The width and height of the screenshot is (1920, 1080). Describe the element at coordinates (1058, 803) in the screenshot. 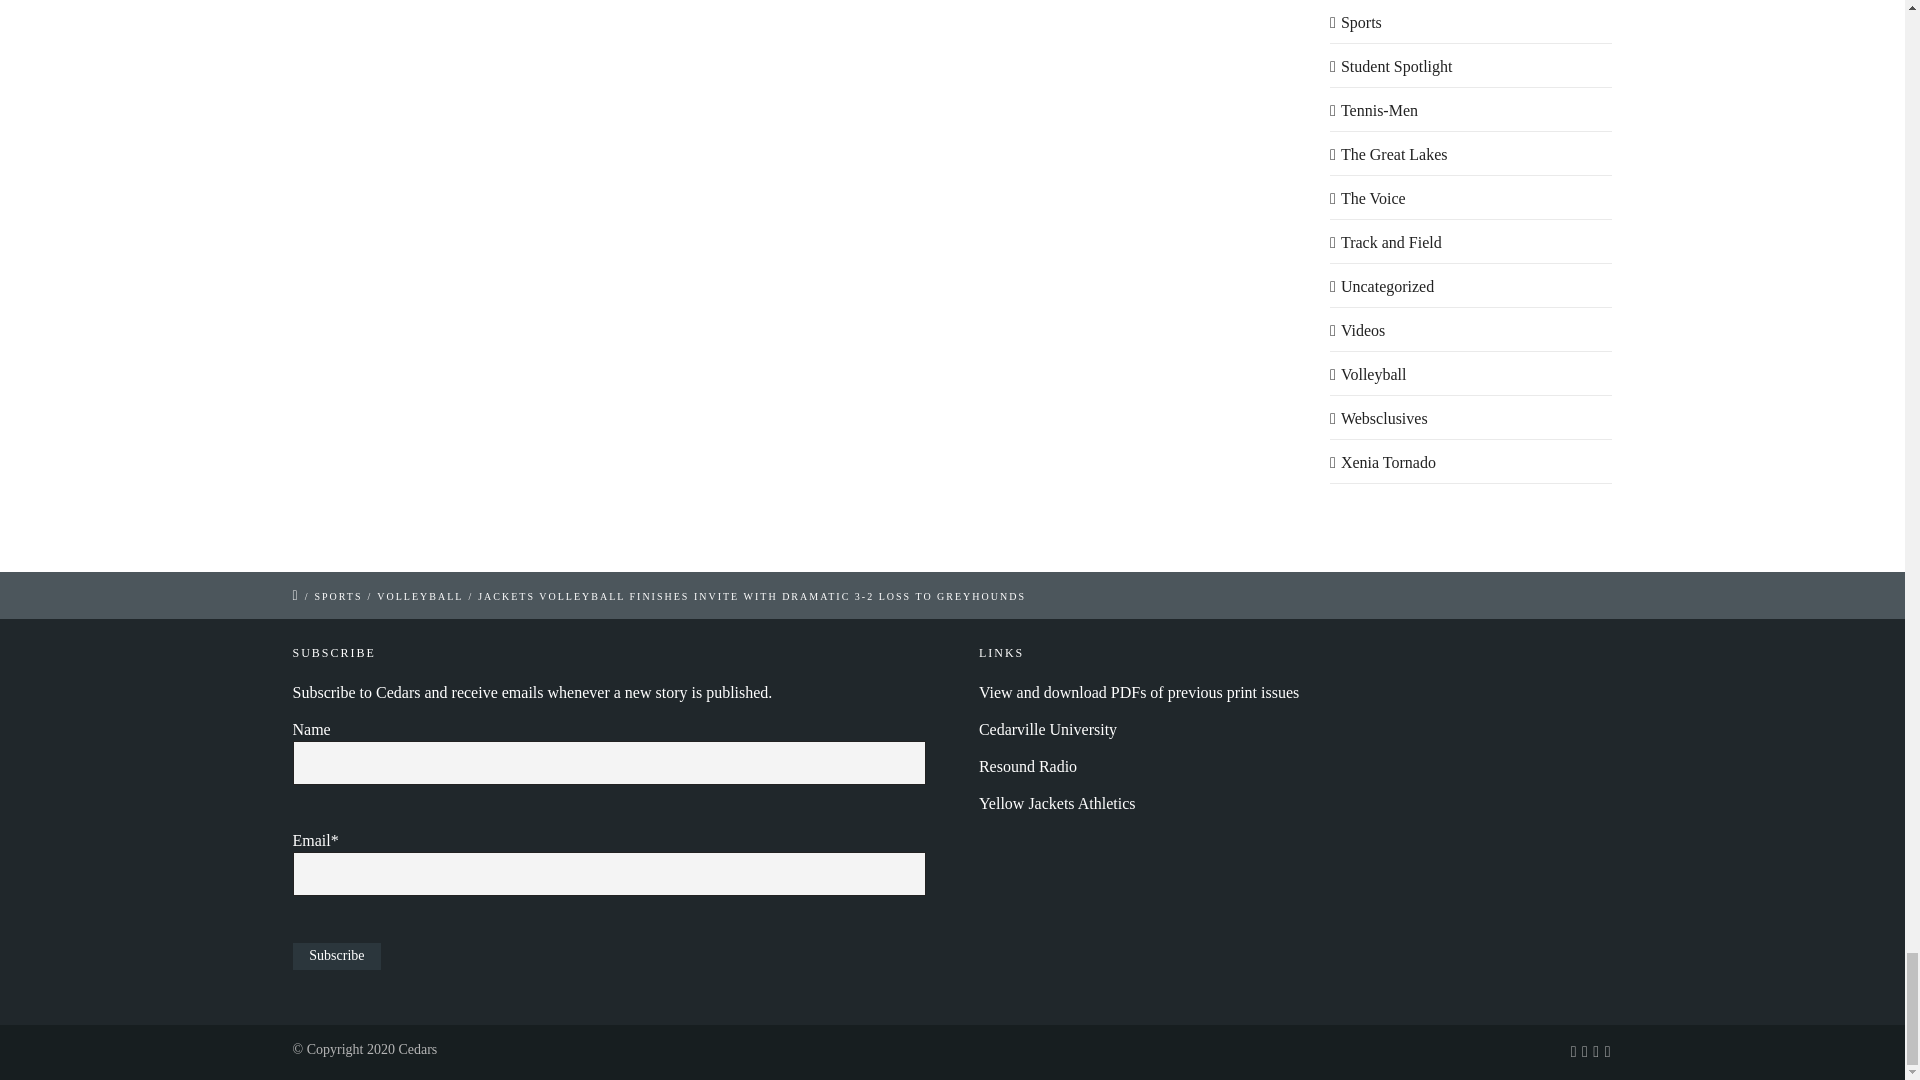

I see `Yellow Jackets Athletics` at that location.